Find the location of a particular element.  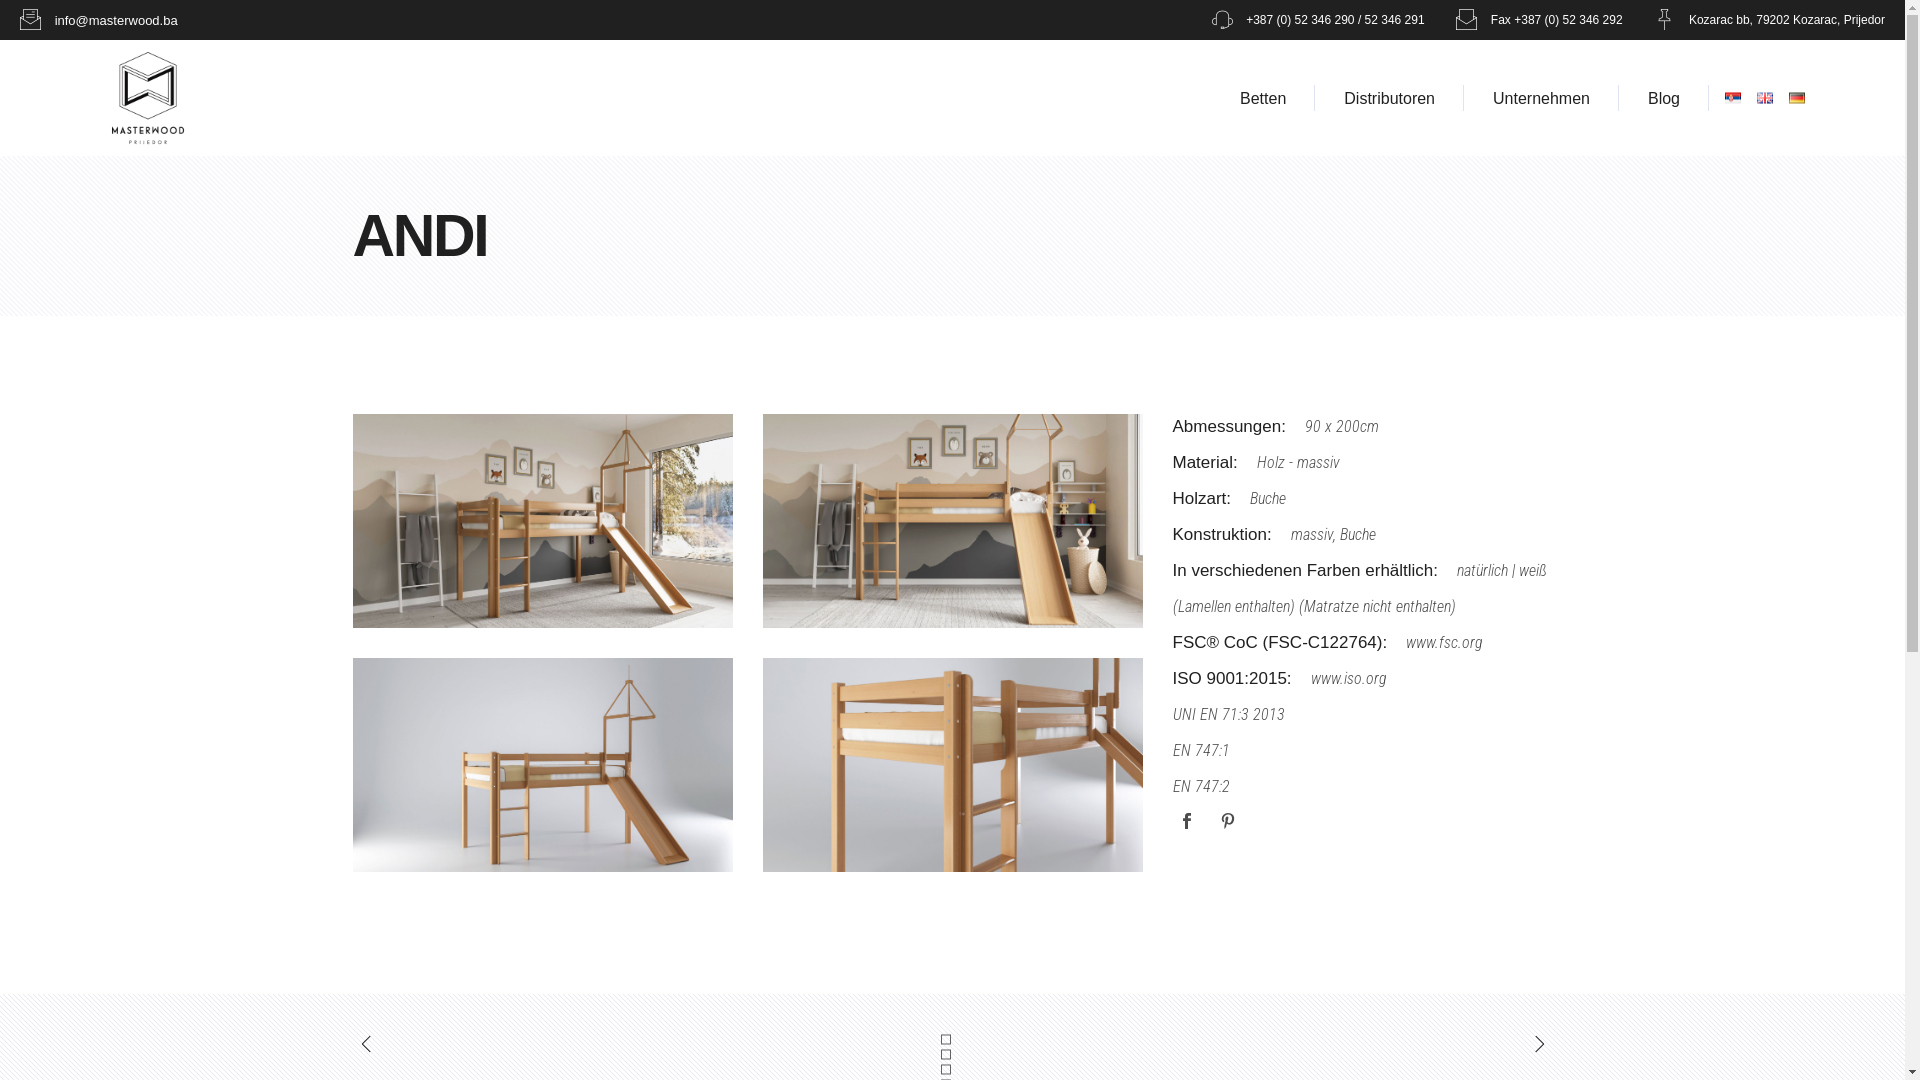

Kozarac bb, 79202 Kozarac, Prijedor is located at coordinates (1770, 20).